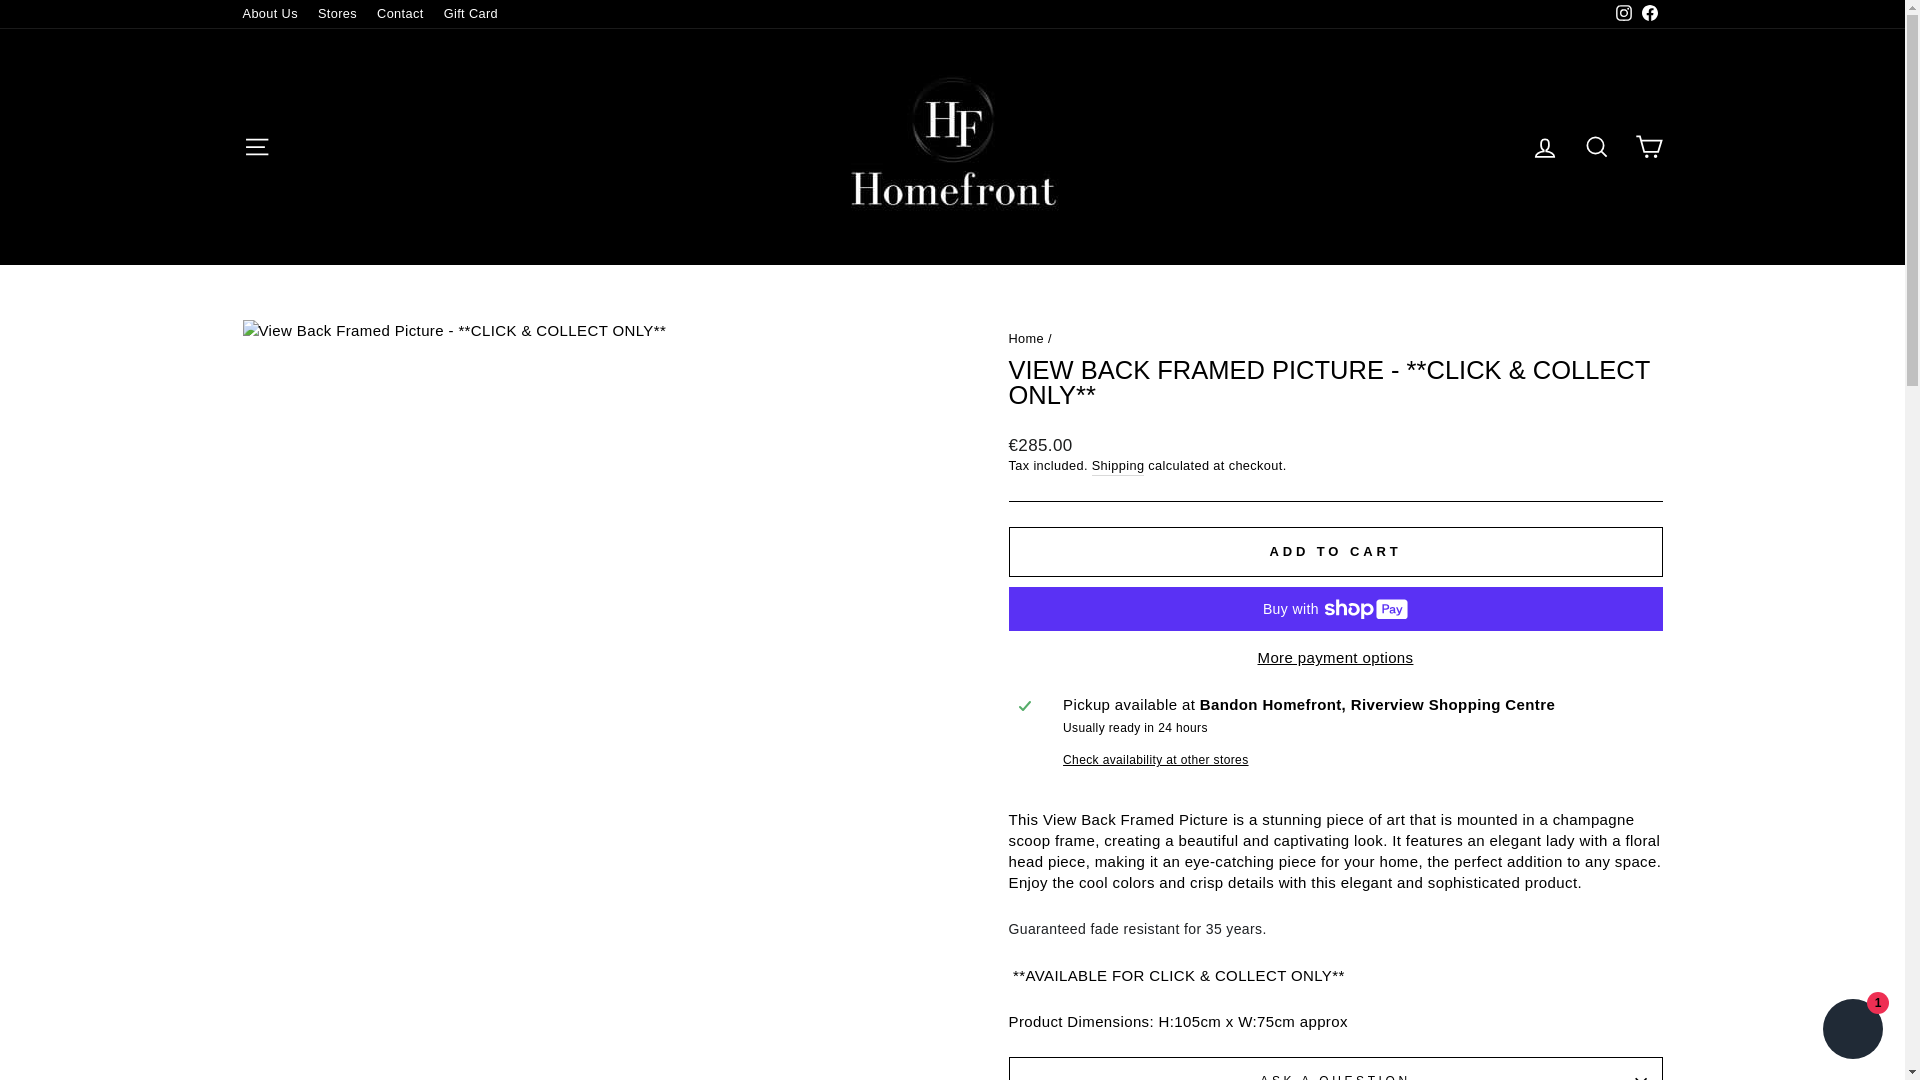  Describe the element at coordinates (1026, 338) in the screenshot. I see `Back to the frontpage` at that location.